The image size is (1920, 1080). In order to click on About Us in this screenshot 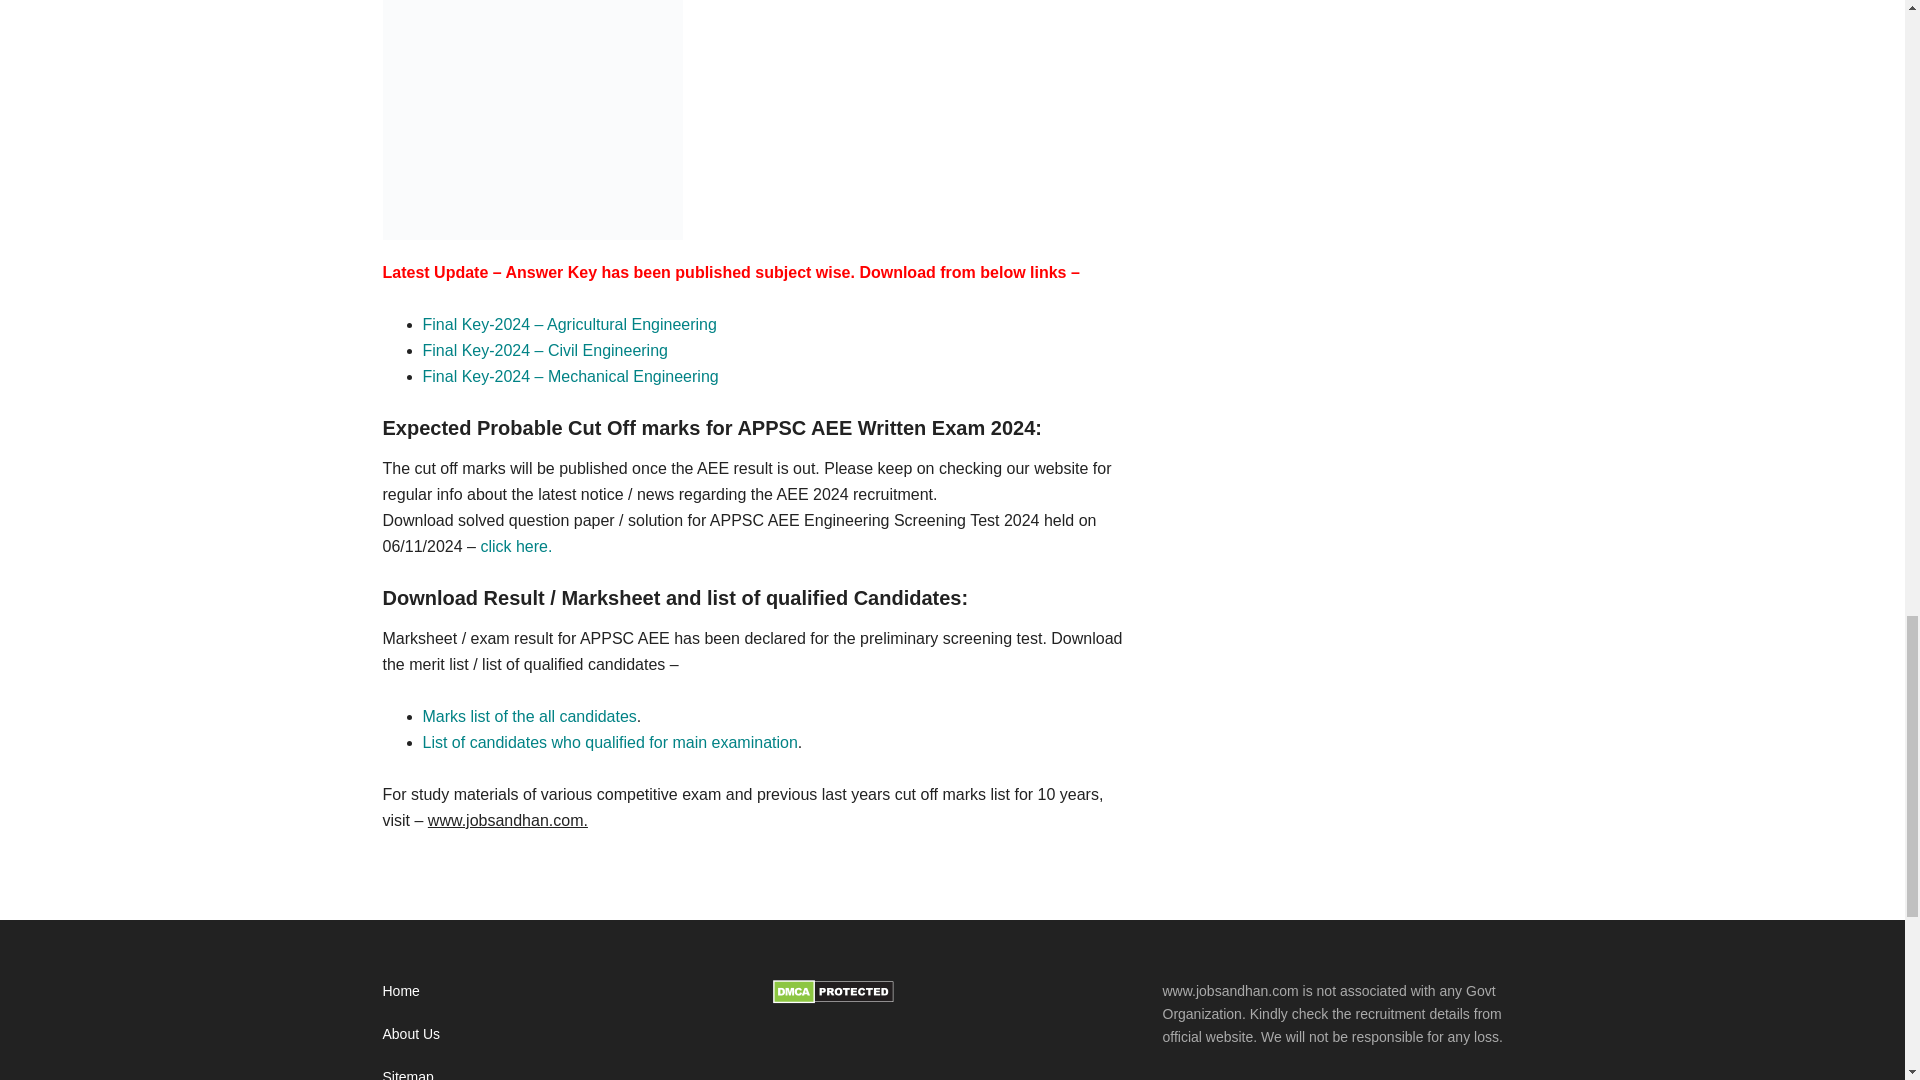, I will do `click(410, 1034)`.